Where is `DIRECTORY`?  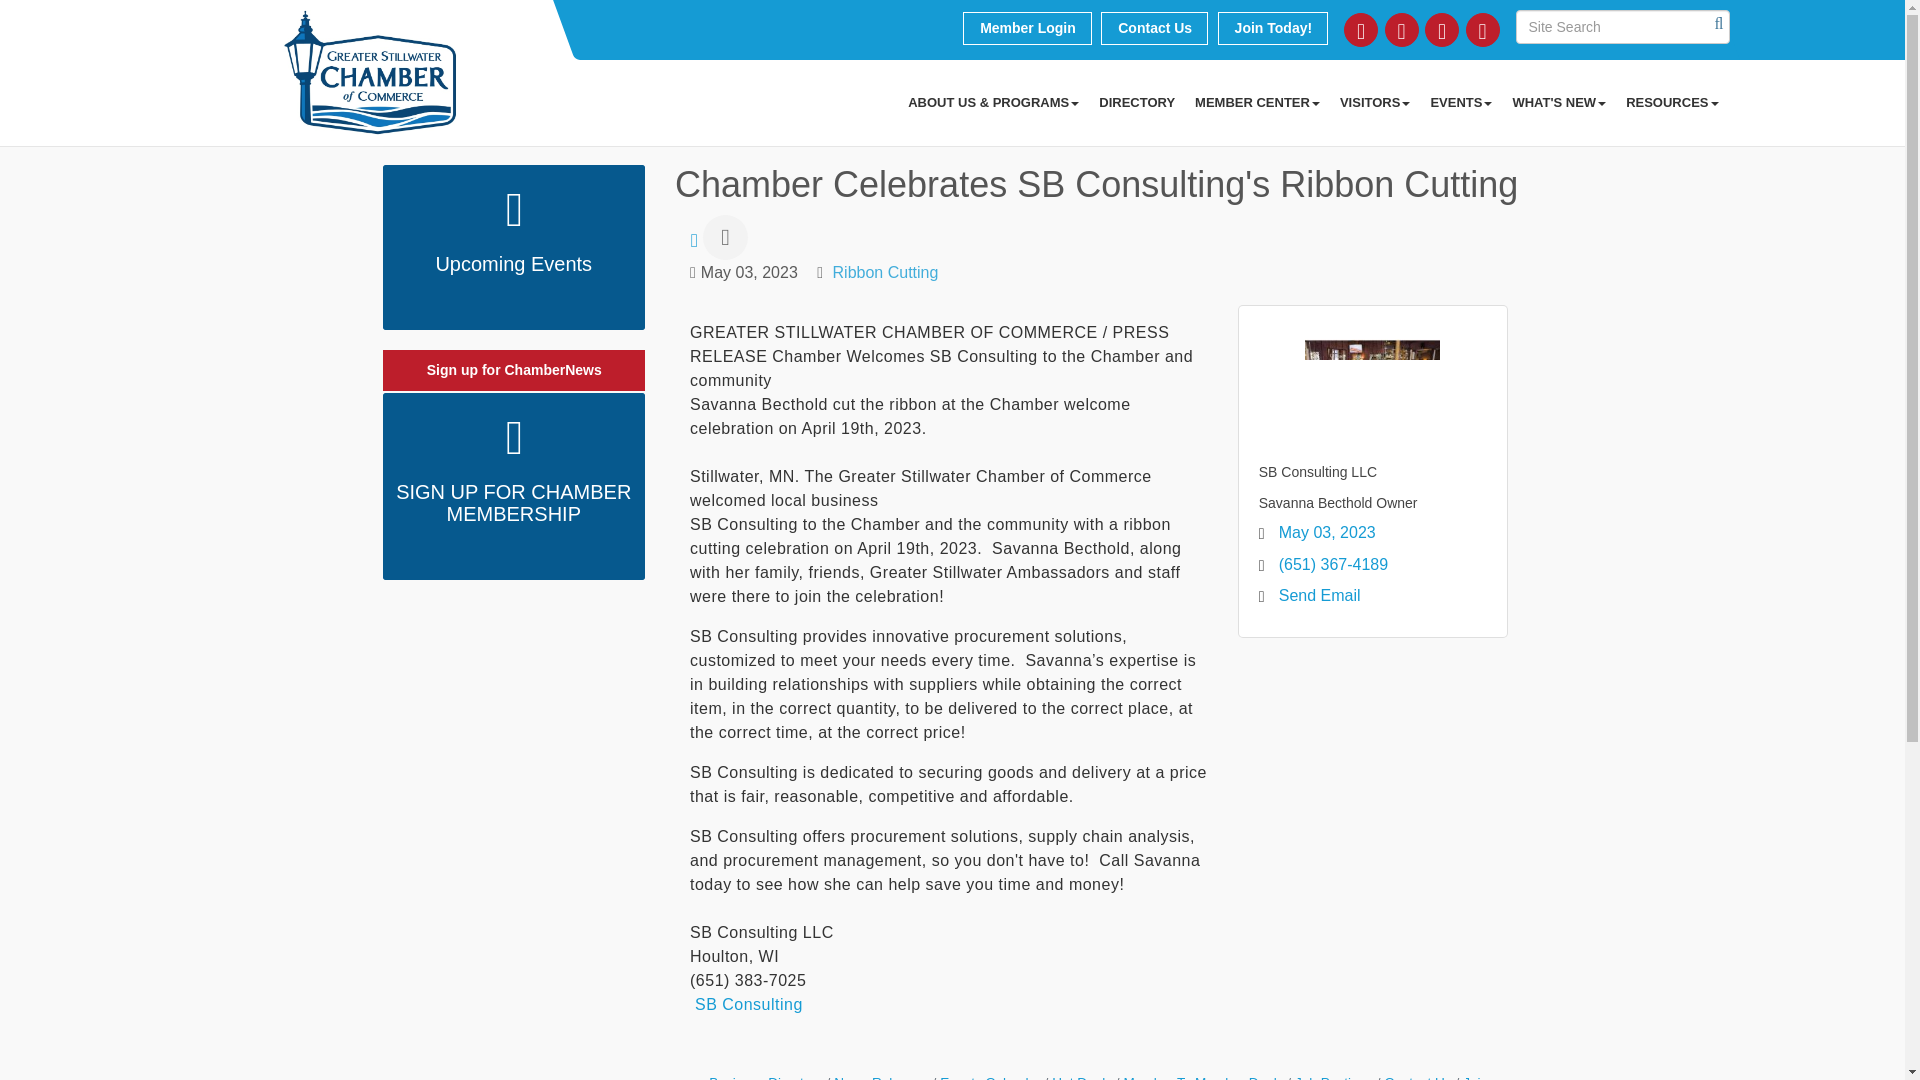
DIRECTORY is located at coordinates (1136, 102).